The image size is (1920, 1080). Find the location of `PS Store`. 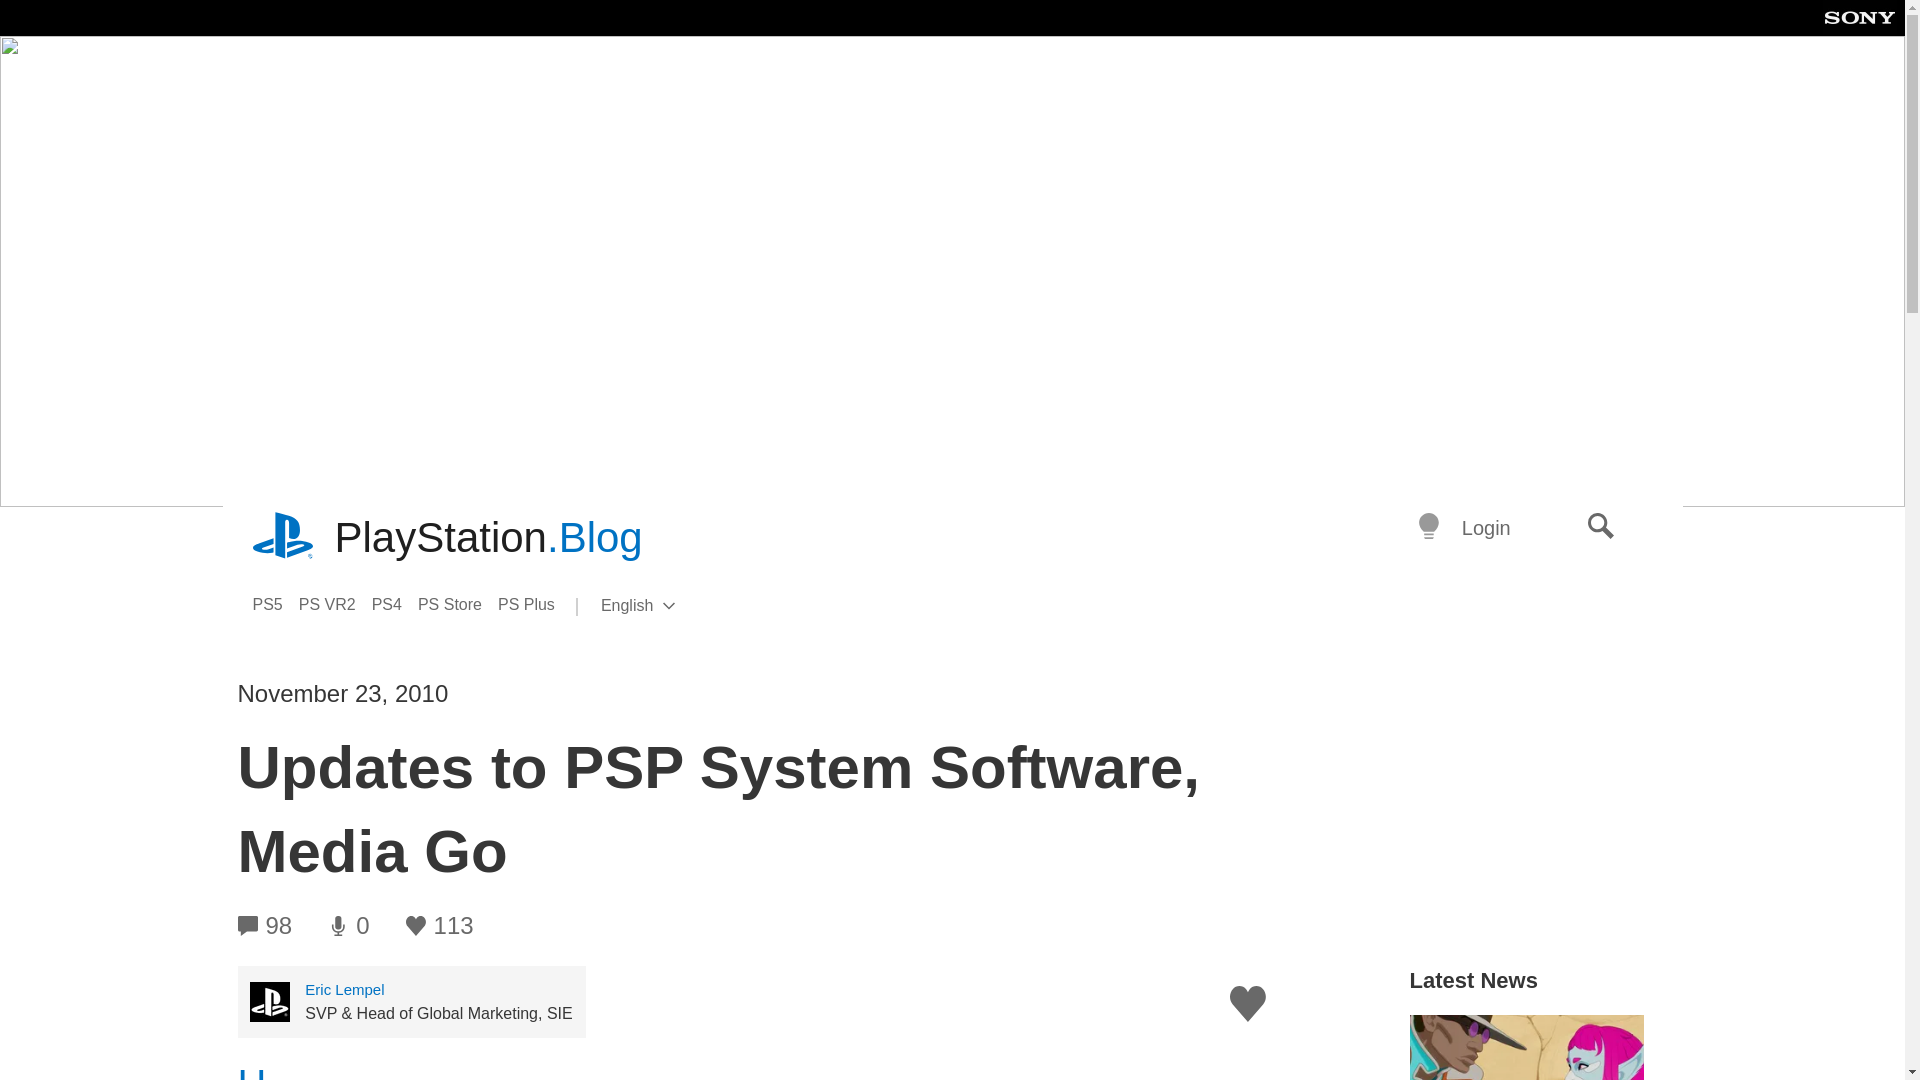

PS Store is located at coordinates (670, 606).